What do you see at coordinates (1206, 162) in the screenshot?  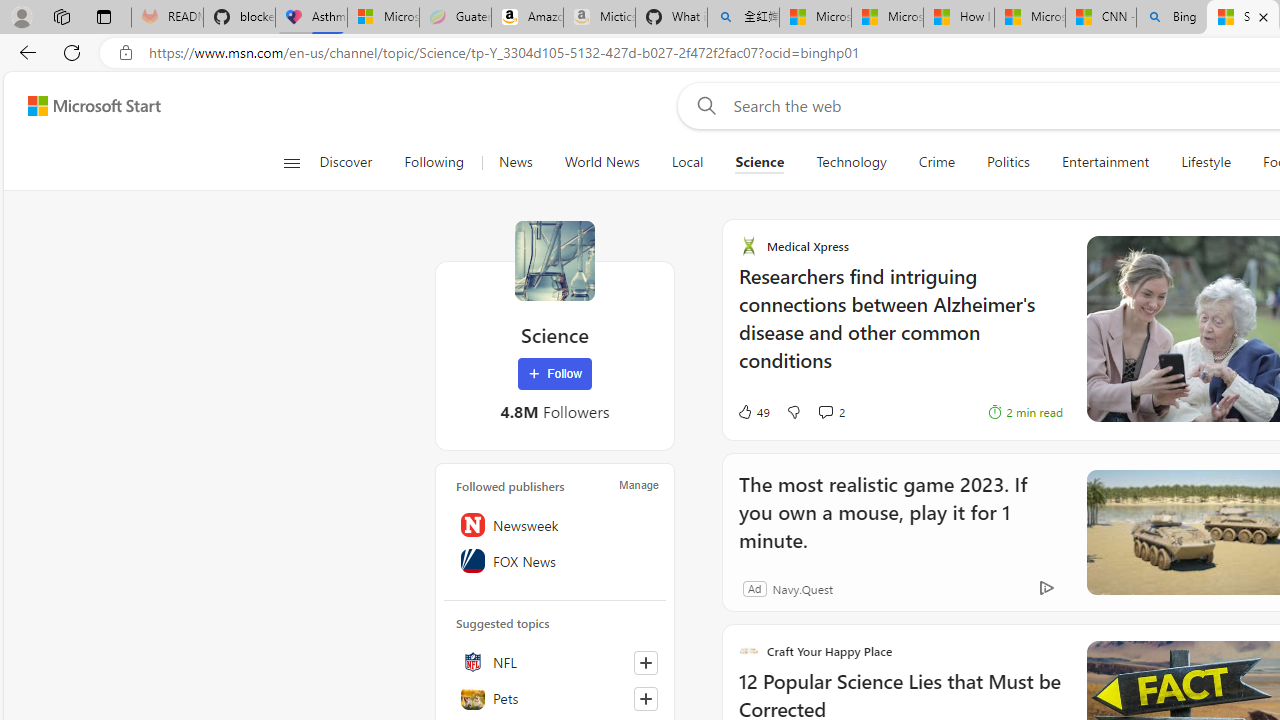 I see `Lifestyle` at bounding box center [1206, 162].